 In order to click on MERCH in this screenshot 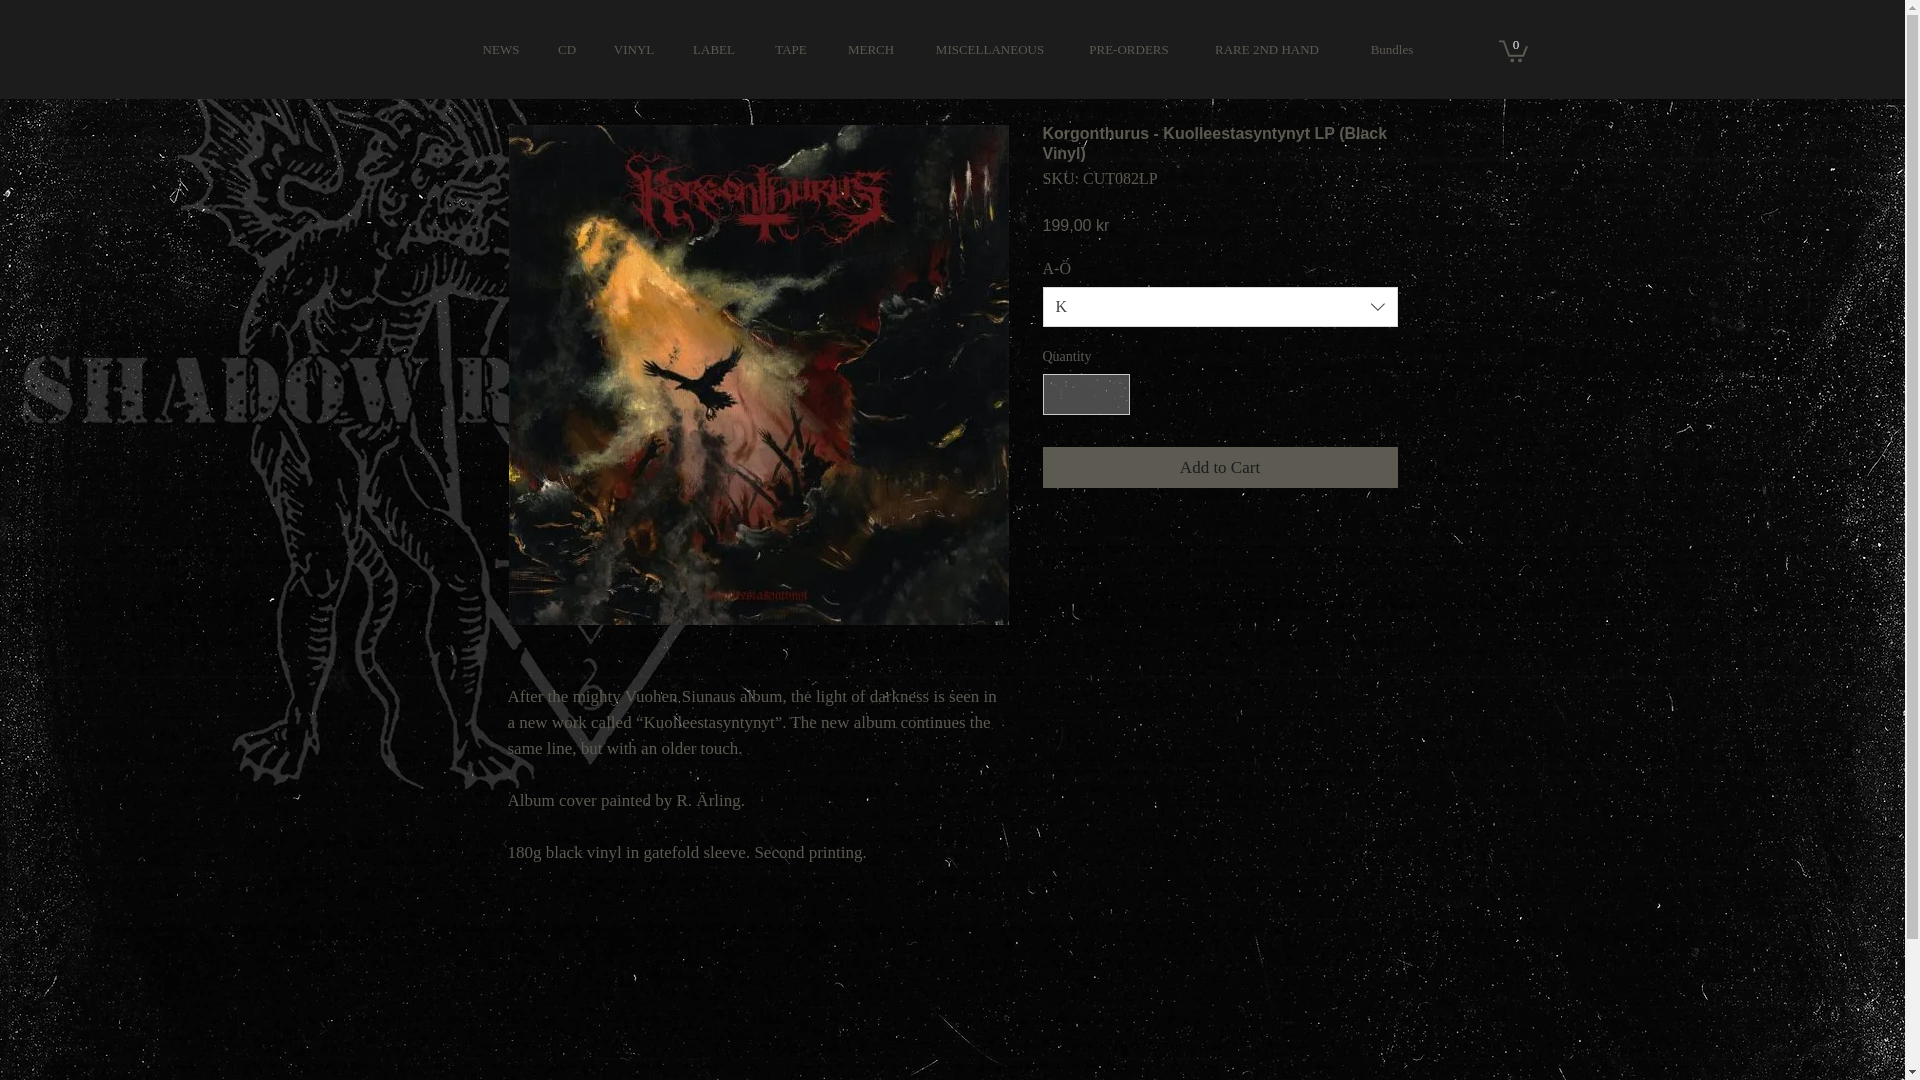, I will do `click(871, 50)`.